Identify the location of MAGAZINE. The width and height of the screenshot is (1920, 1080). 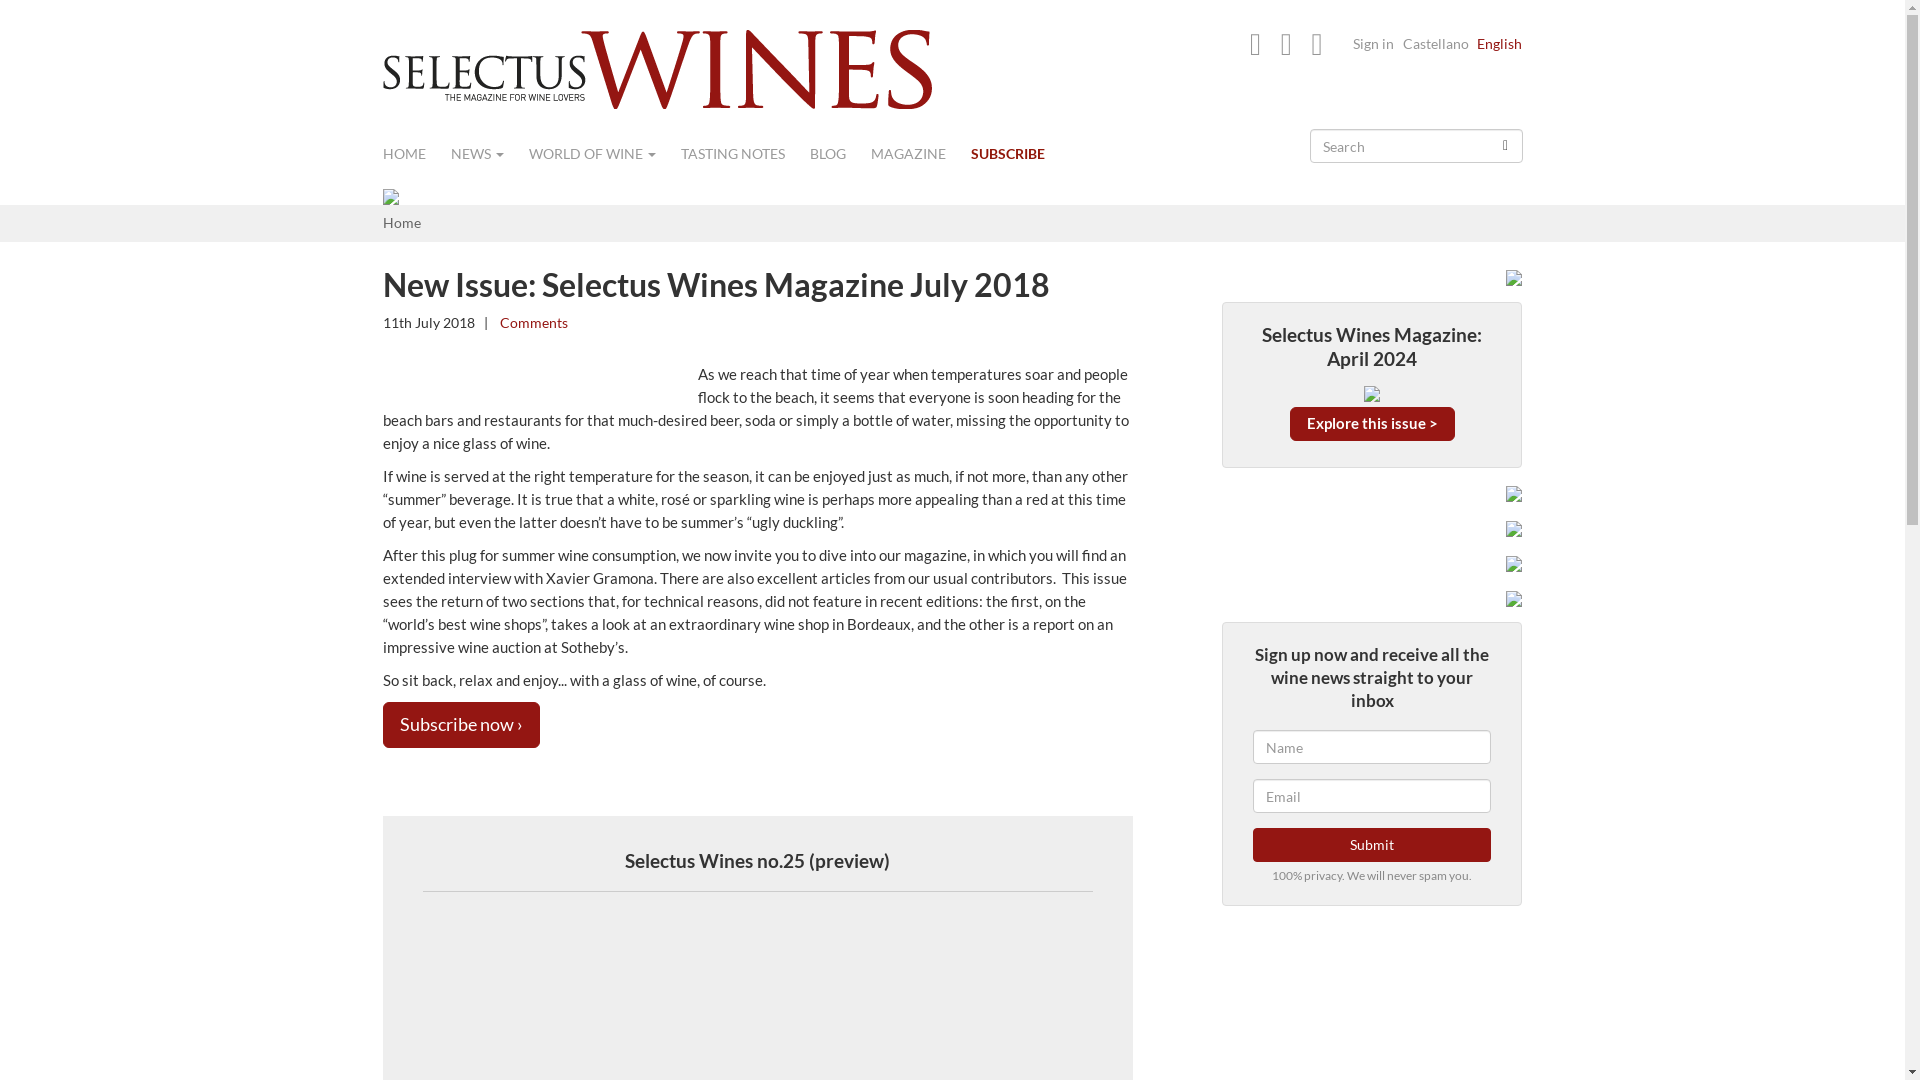
(919, 154).